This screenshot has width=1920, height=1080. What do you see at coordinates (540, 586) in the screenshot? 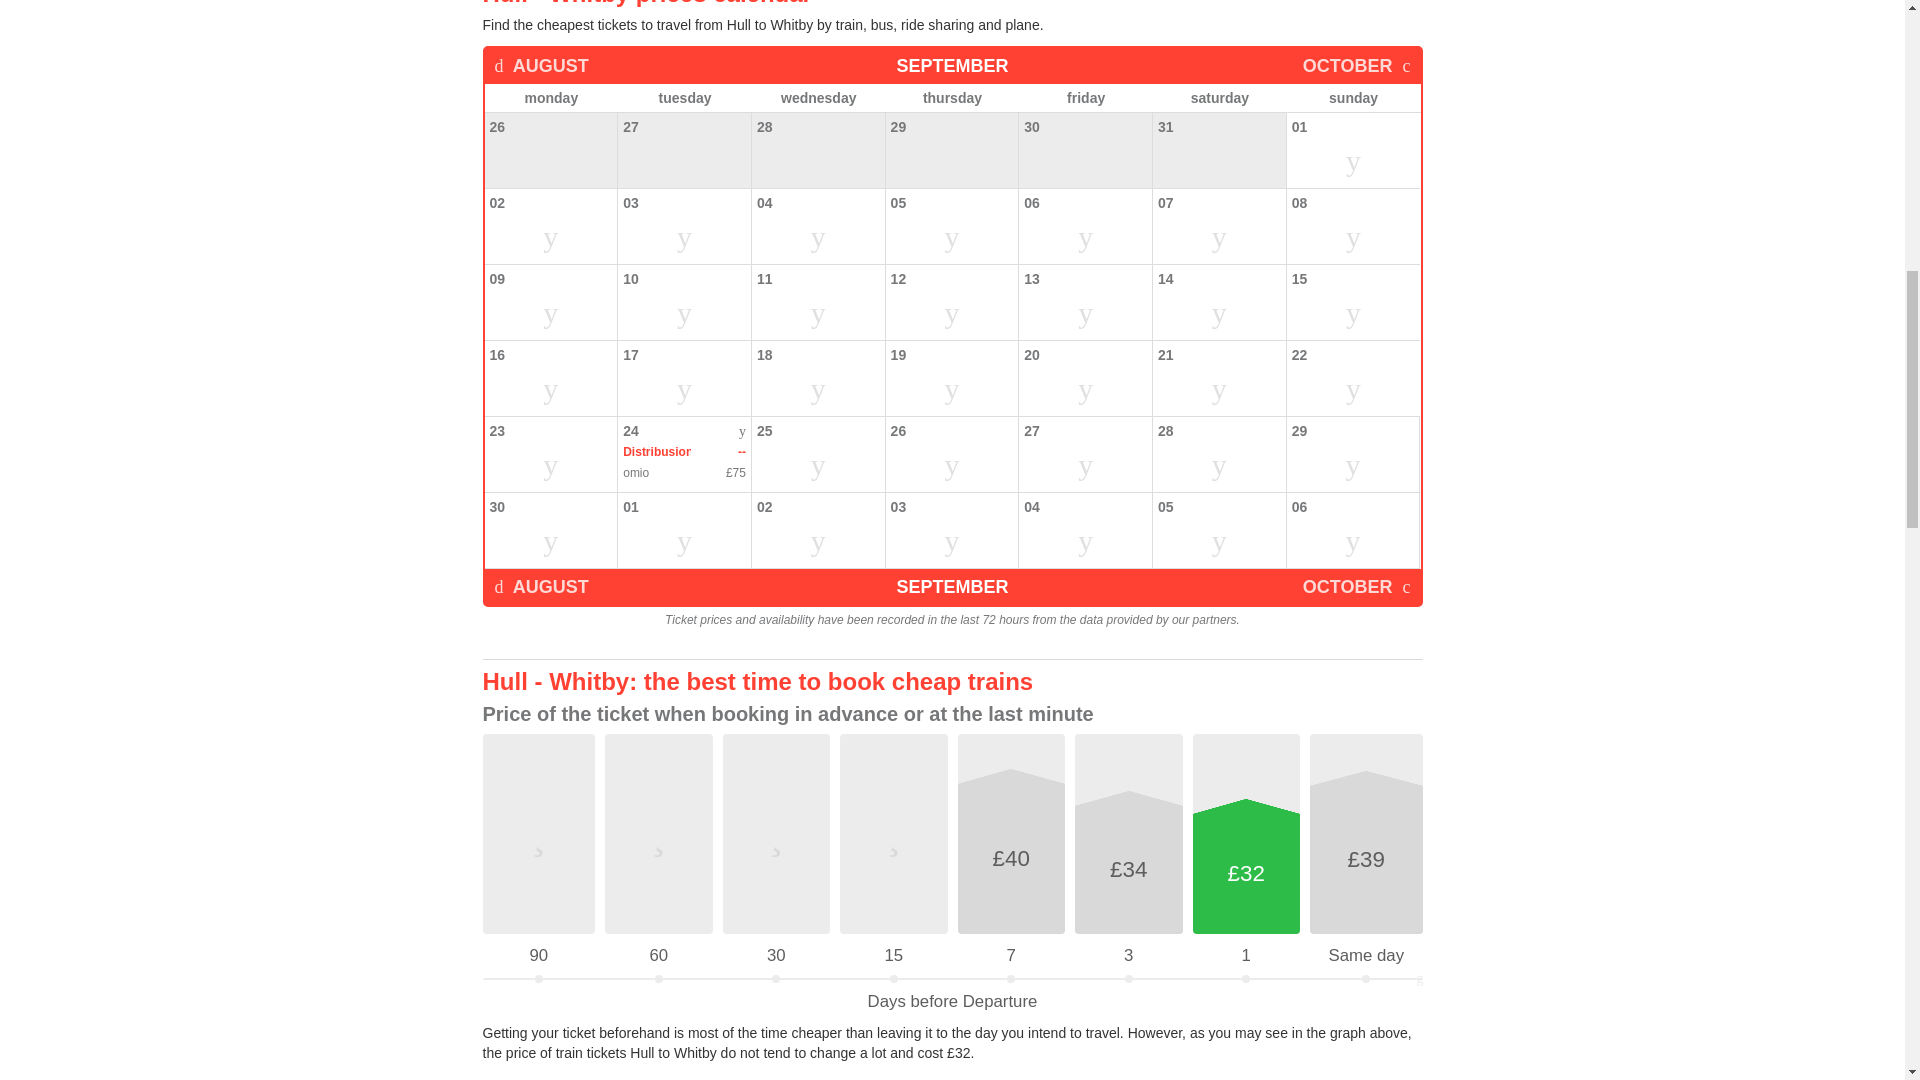
I see `  AUGUST` at bounding box center [540, 586].